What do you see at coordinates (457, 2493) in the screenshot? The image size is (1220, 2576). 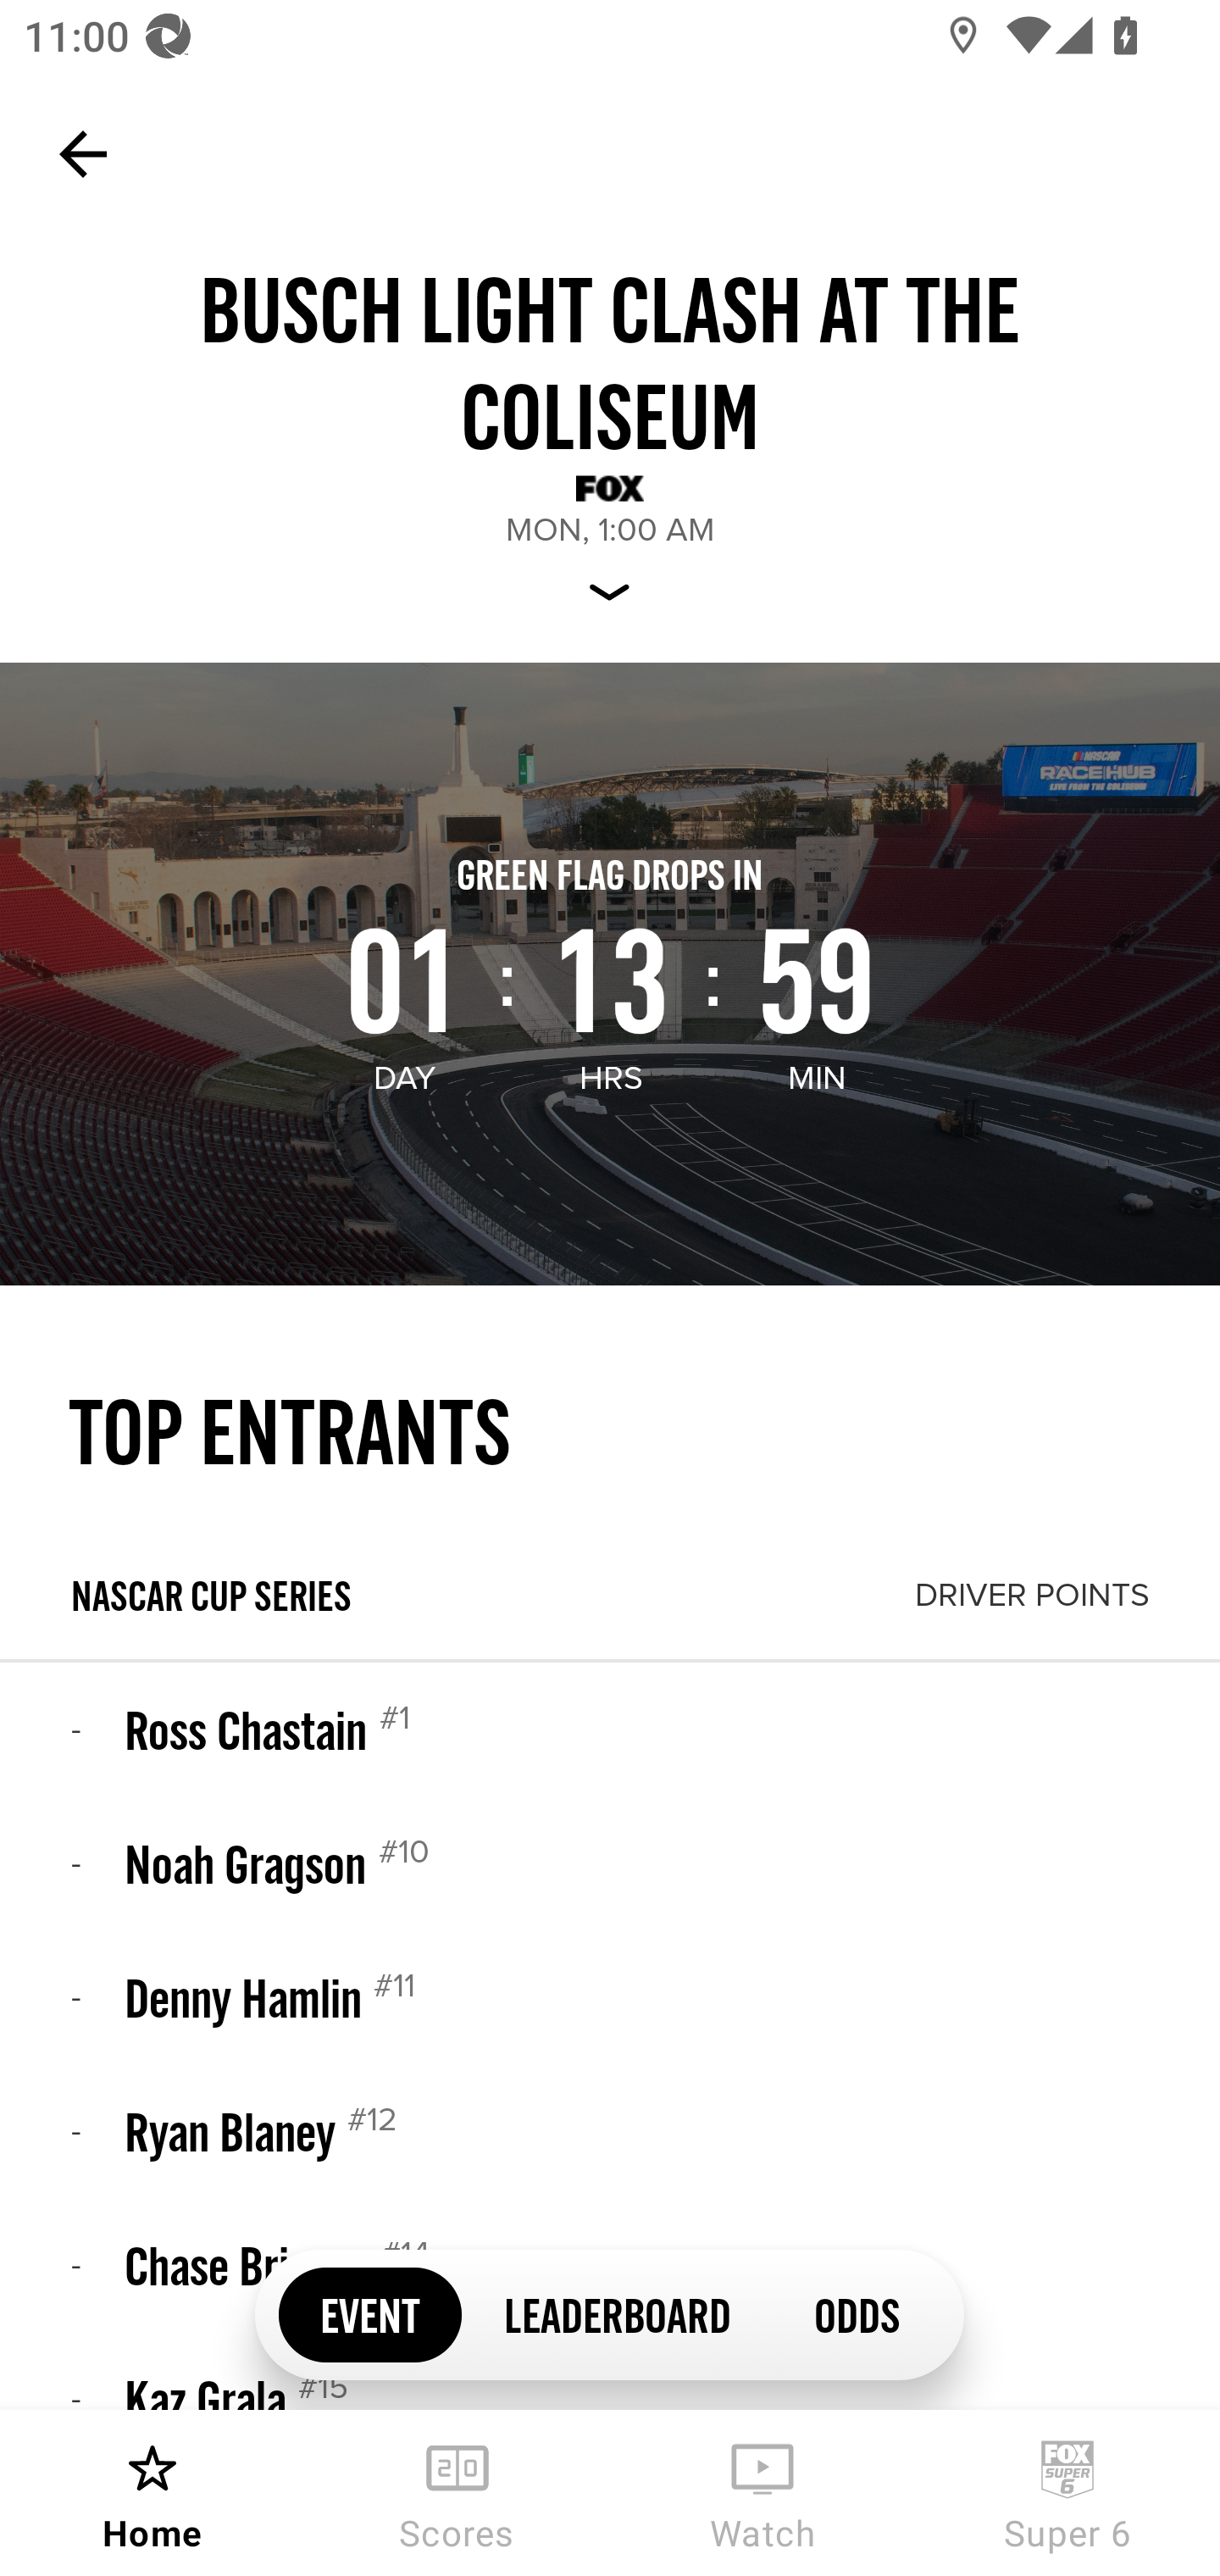 I see `Scores` at bounding box center [457, 2493].